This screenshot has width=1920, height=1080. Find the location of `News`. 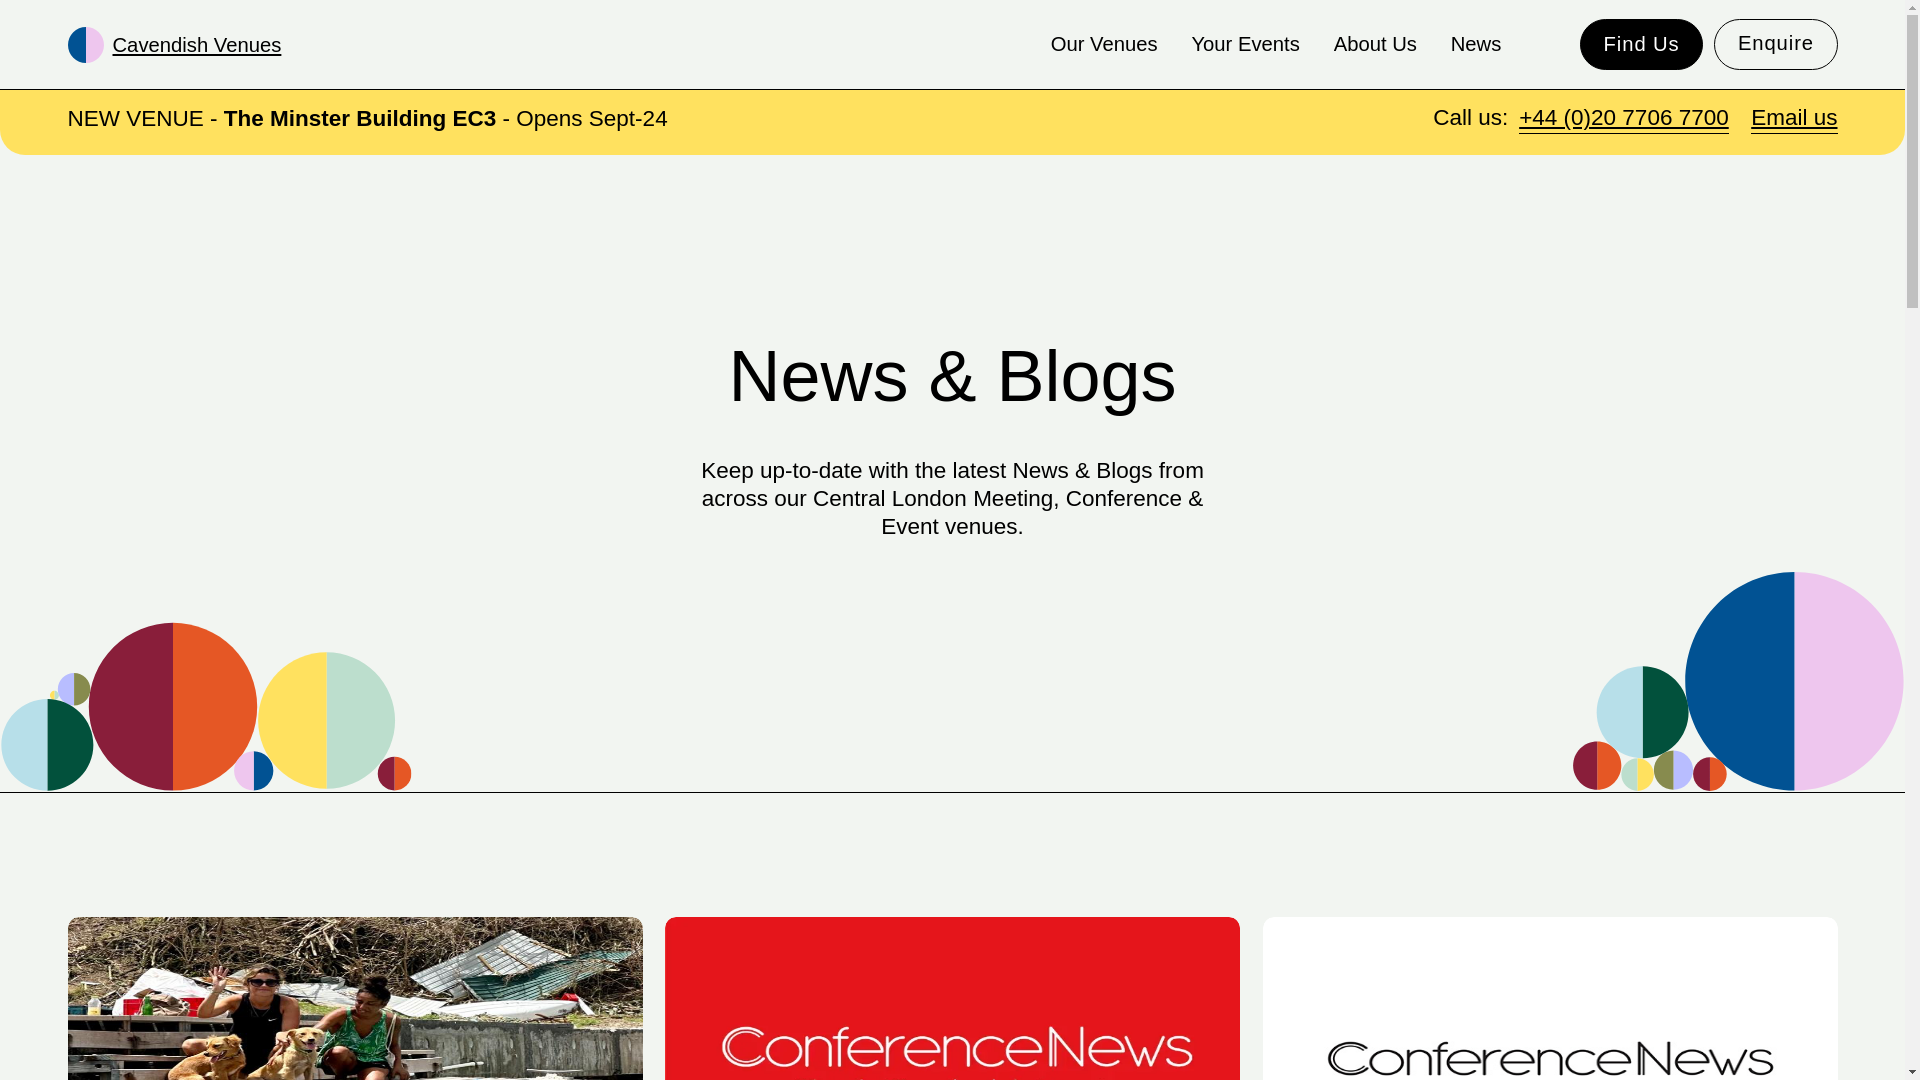

News is located at coordinates (1476, 44).